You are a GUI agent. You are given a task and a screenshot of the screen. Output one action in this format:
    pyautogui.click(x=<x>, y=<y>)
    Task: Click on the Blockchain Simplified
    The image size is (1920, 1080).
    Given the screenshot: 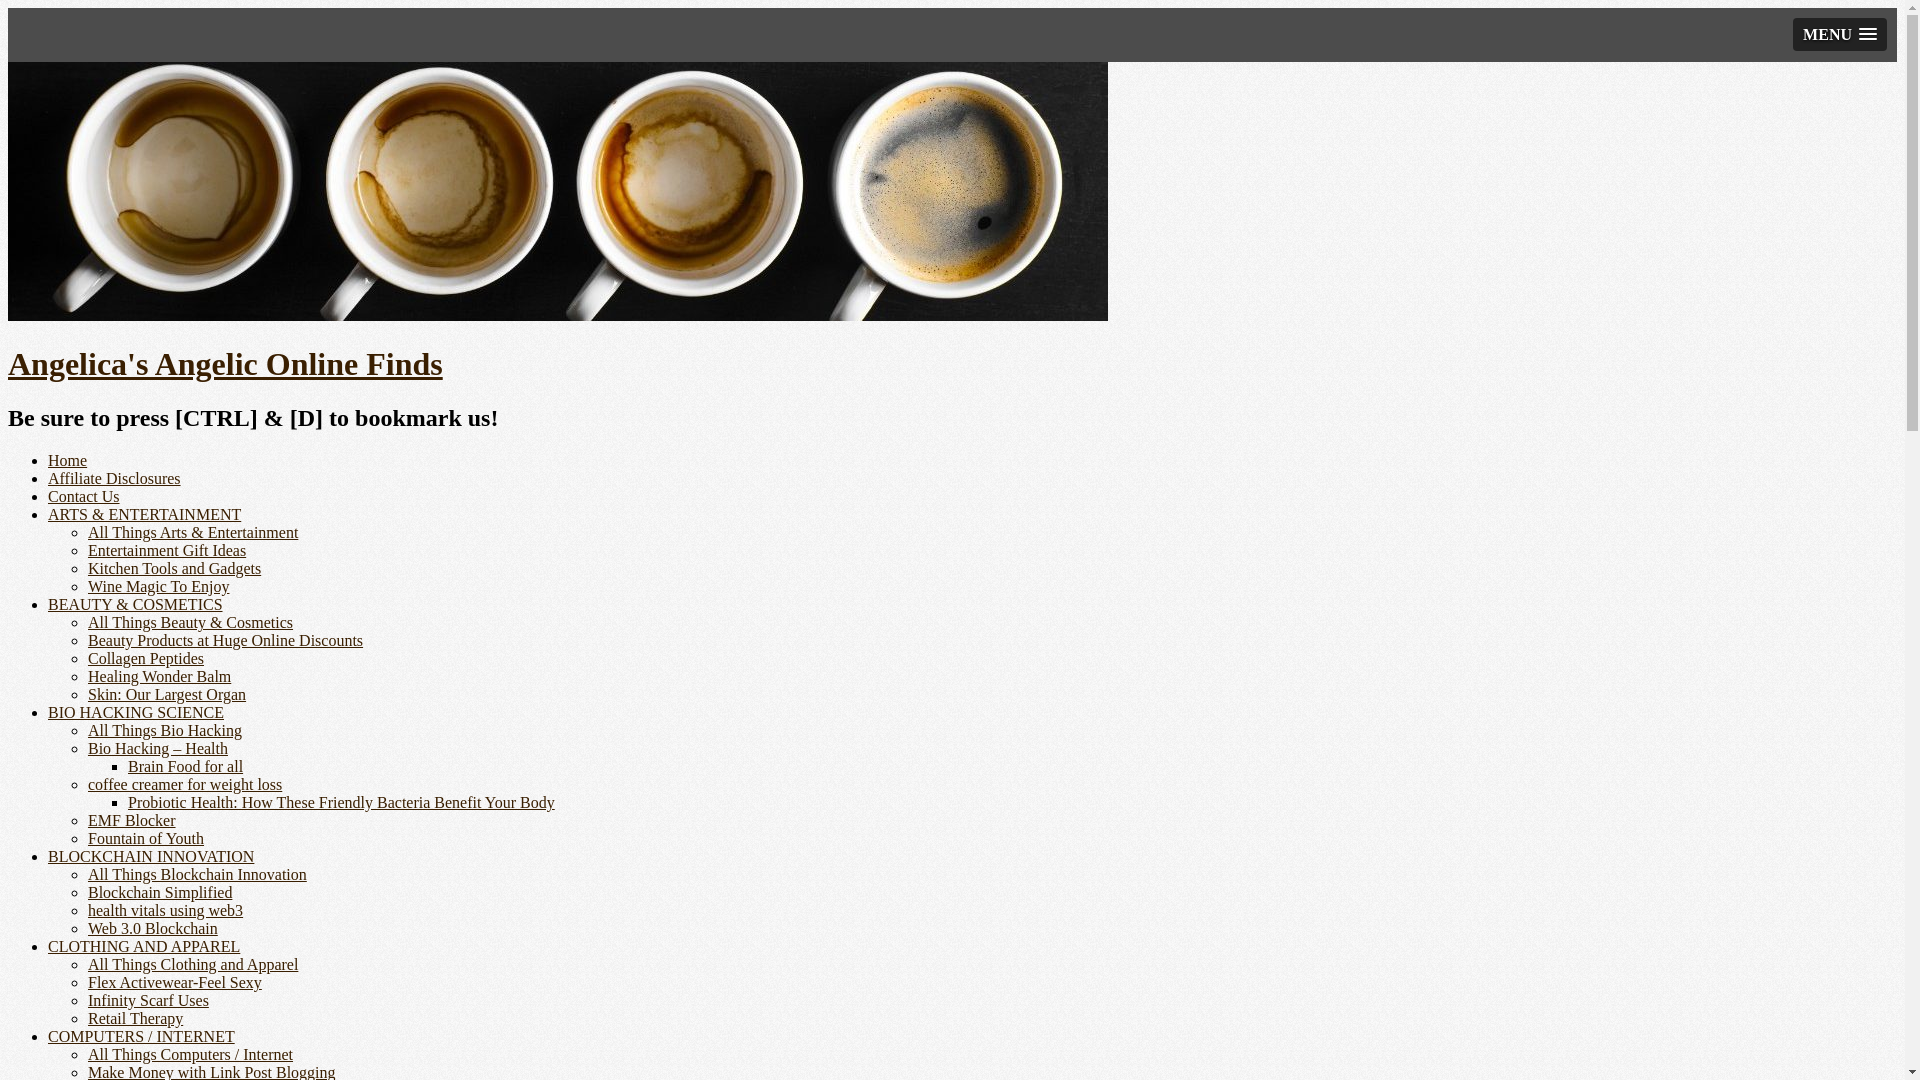 What is the action you would take?
    pyautogui.click(x=160, y=892)
    